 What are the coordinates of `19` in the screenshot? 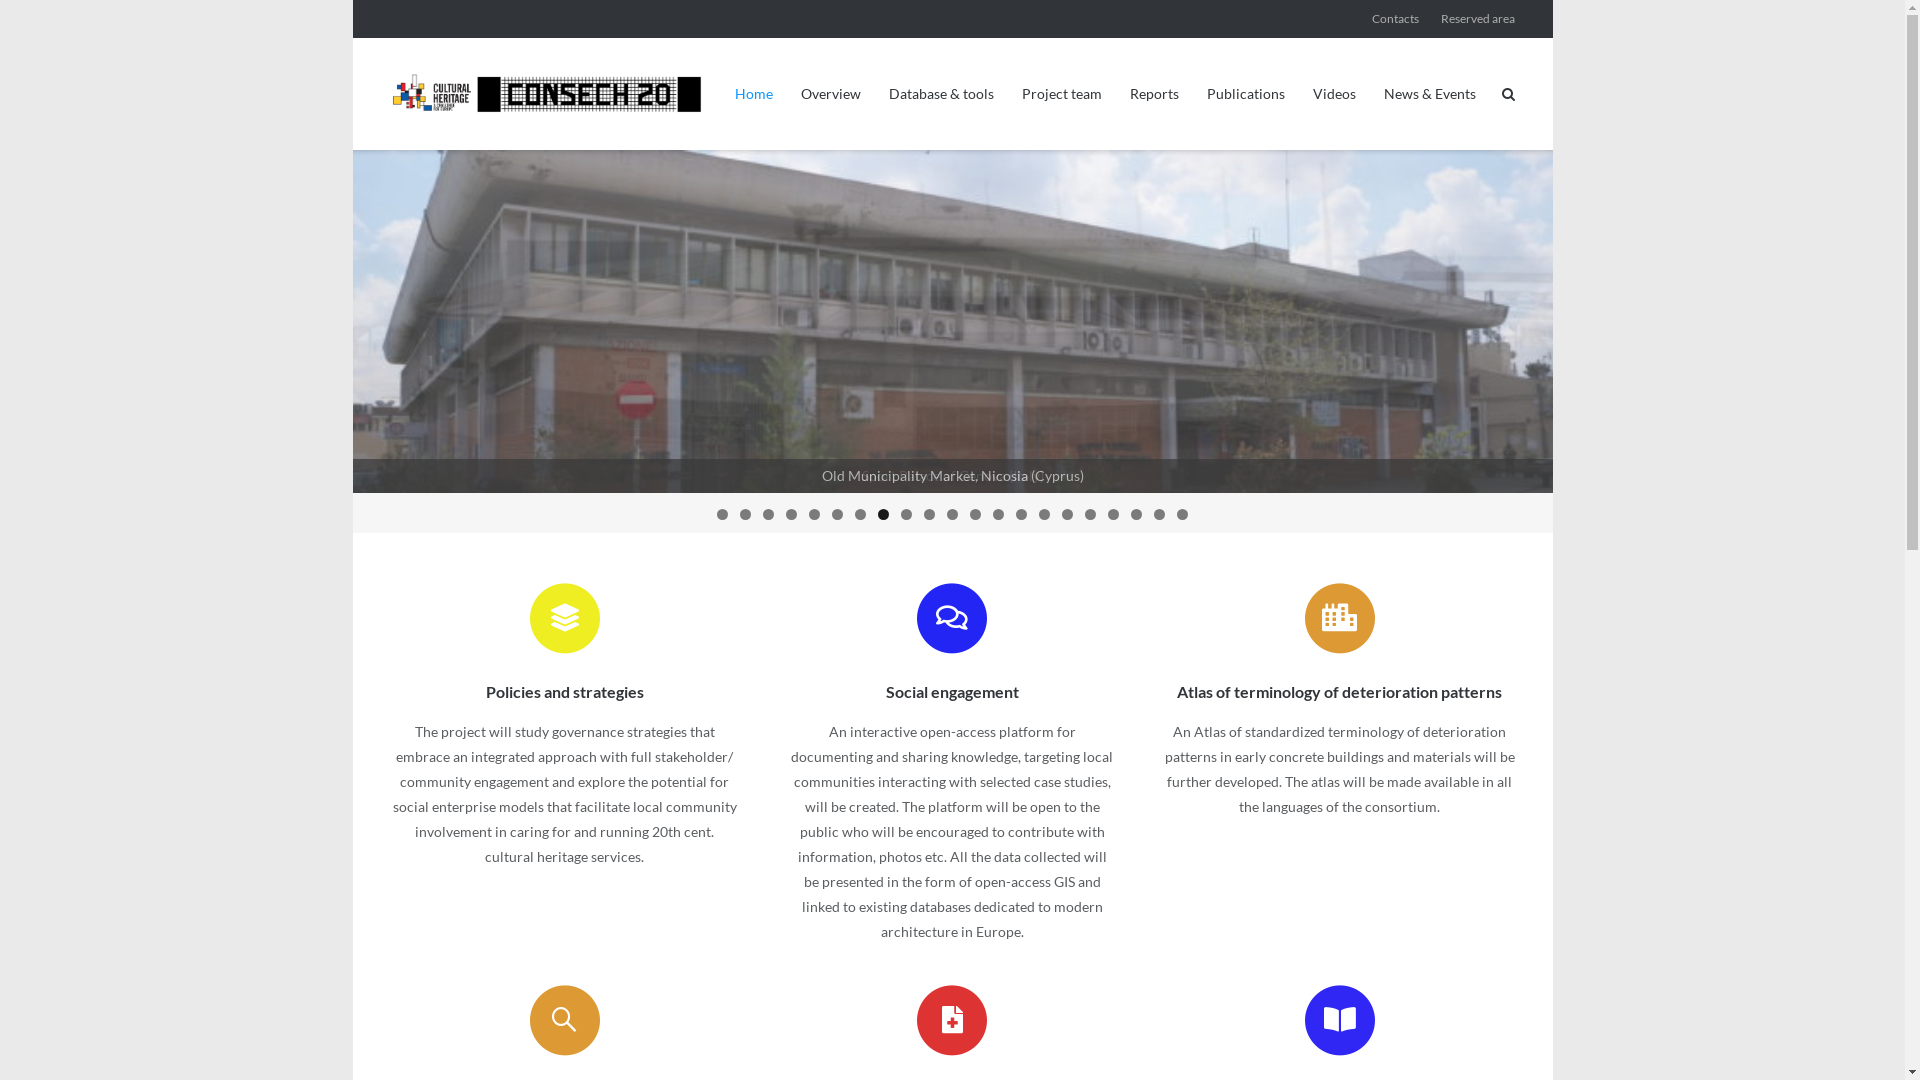 It's located at (1136, 514).